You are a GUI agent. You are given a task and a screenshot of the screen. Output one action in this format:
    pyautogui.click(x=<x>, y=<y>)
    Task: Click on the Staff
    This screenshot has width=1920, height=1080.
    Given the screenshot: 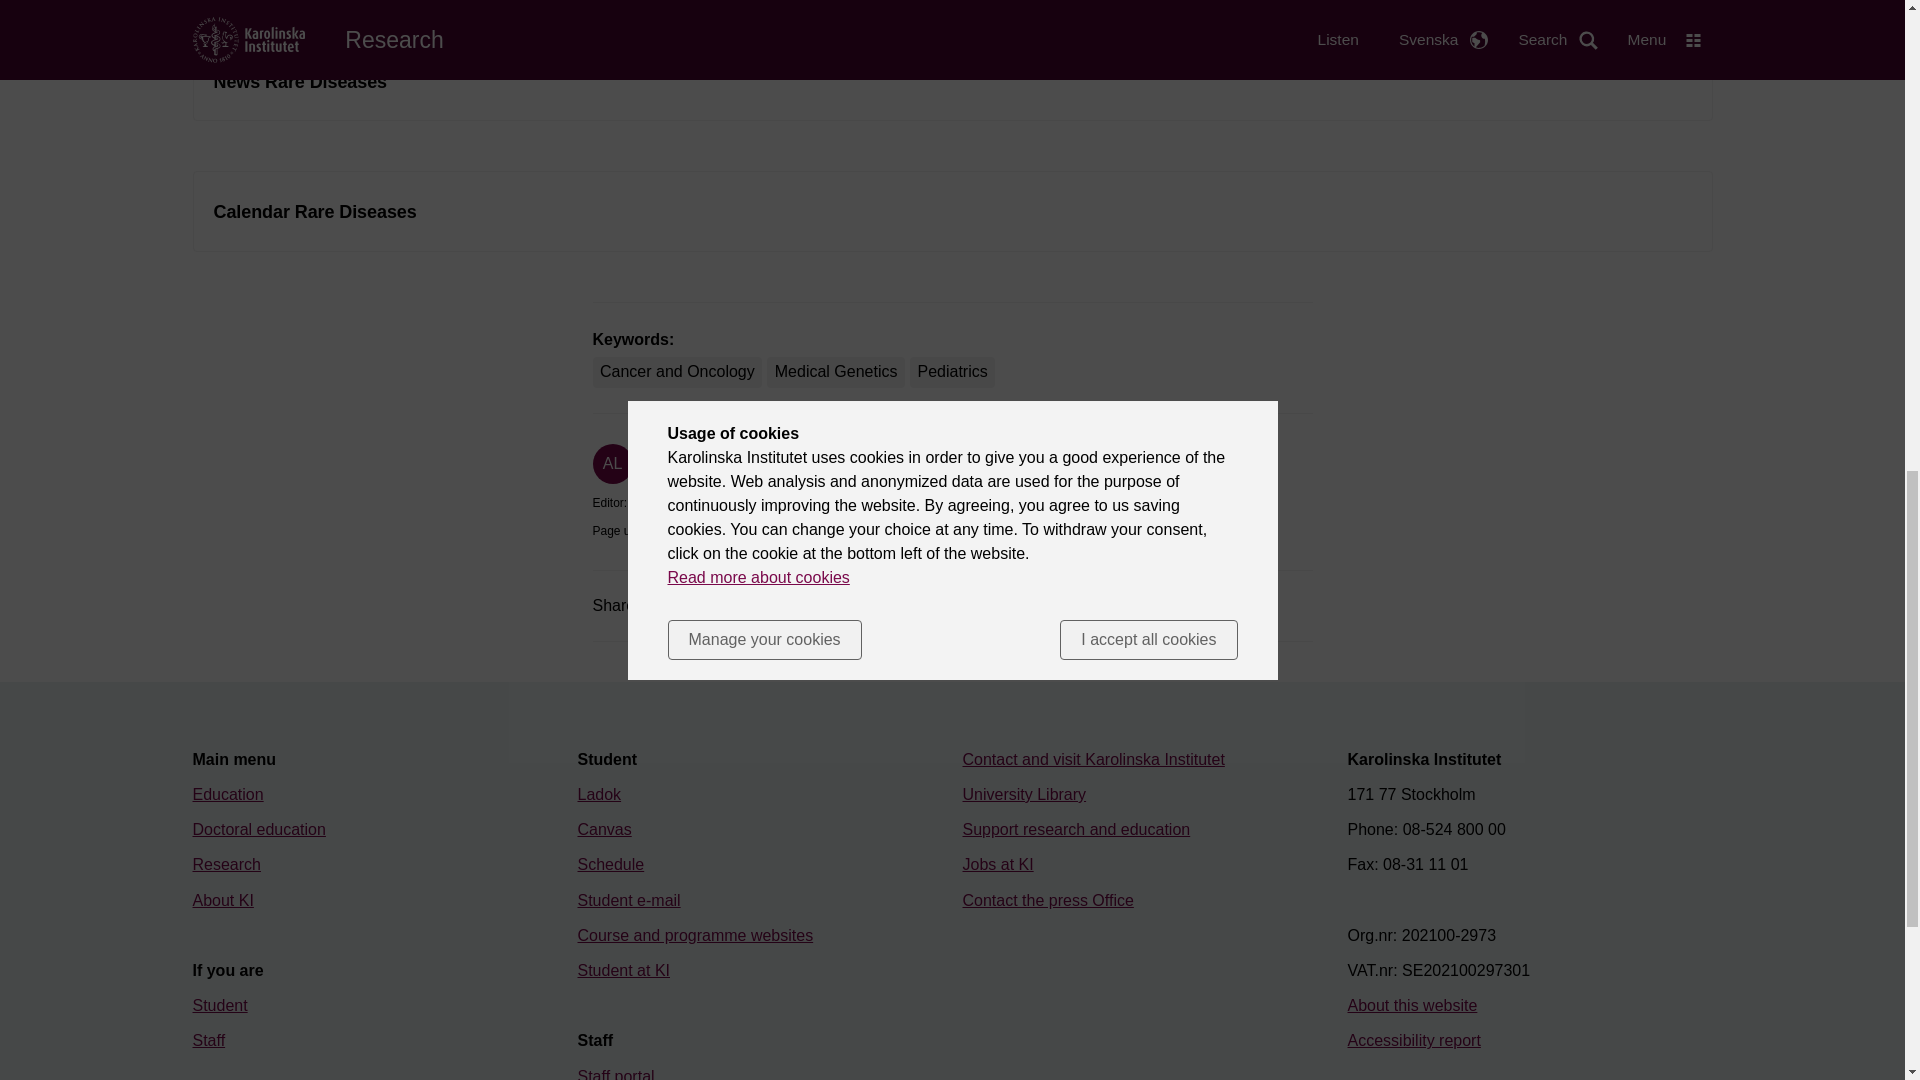 What is the action you would take?
    pyautogui.click(x=208, y=1040)
    